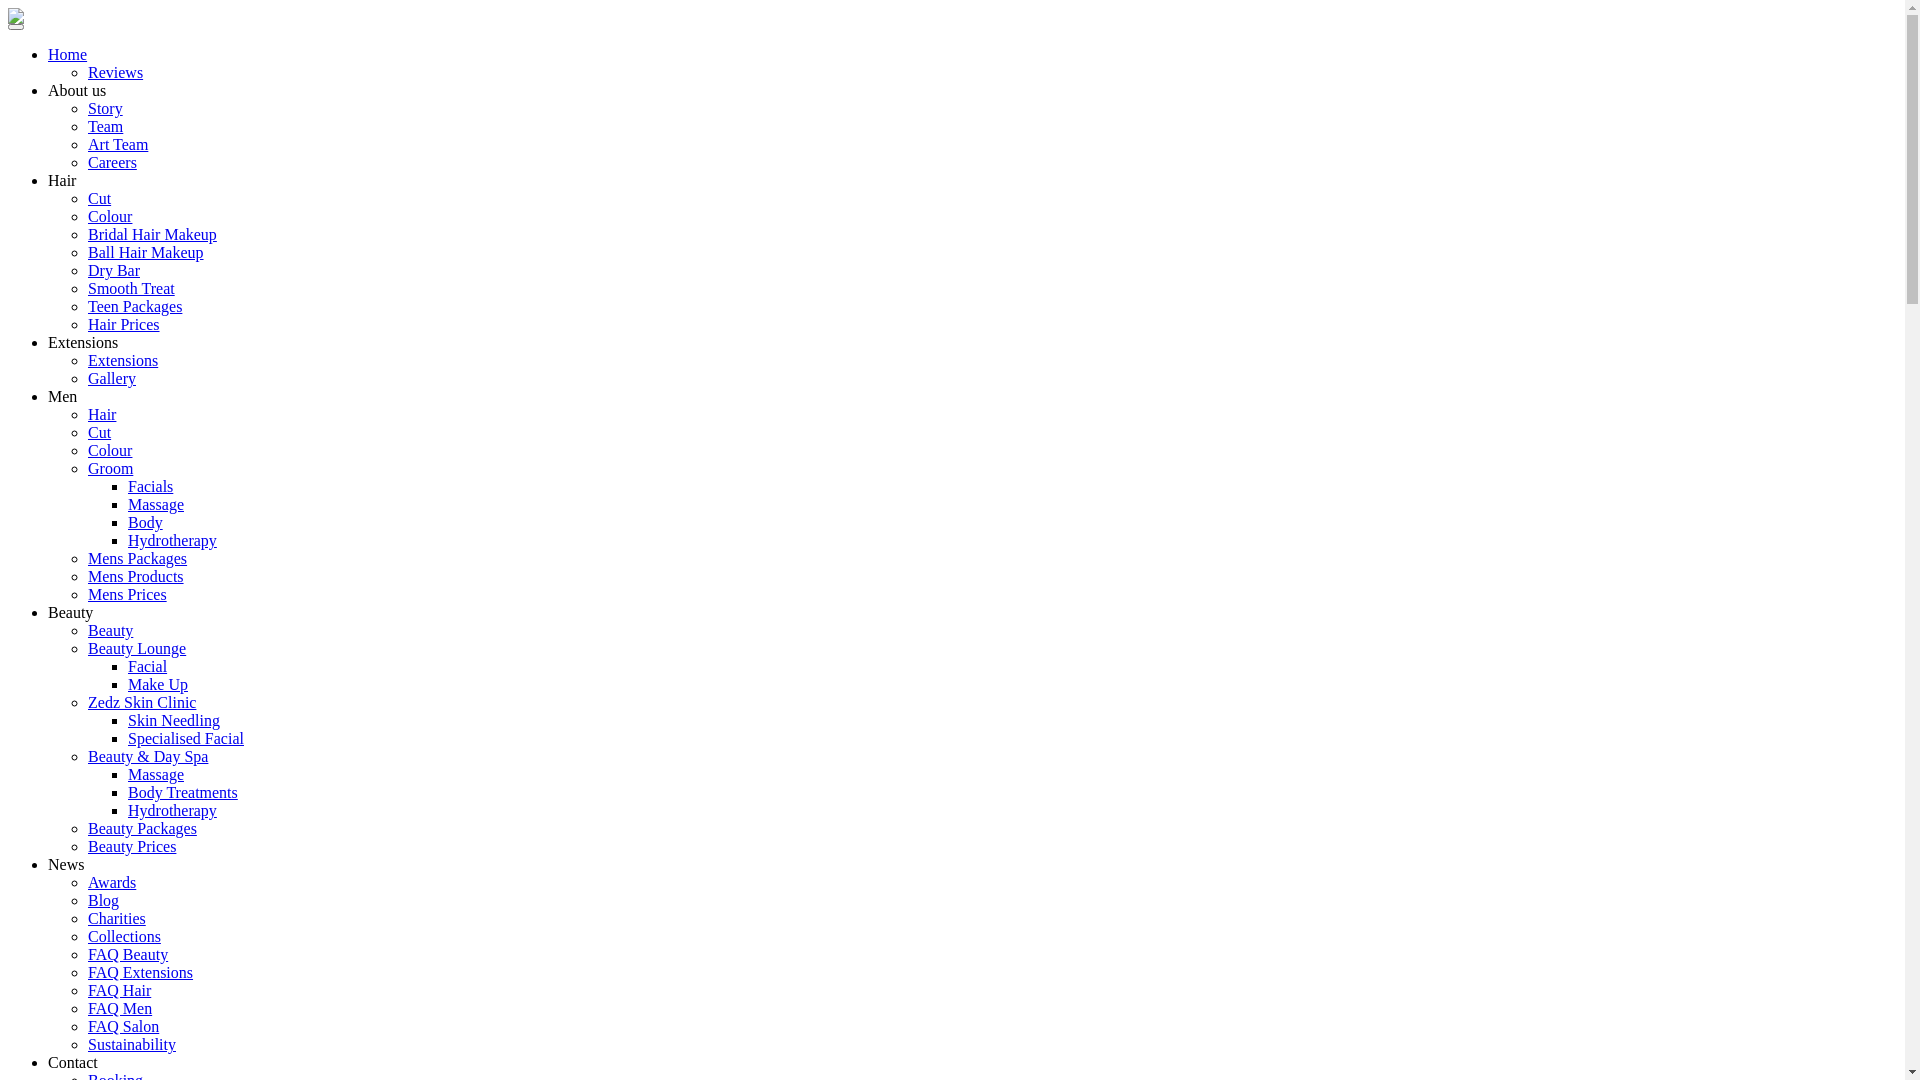 The image size is (1920, 1080). What do you see at coordinates (146, 252) in the screenshot?
I see `Ball Hair Makeup` at bounding box center [146, 252].